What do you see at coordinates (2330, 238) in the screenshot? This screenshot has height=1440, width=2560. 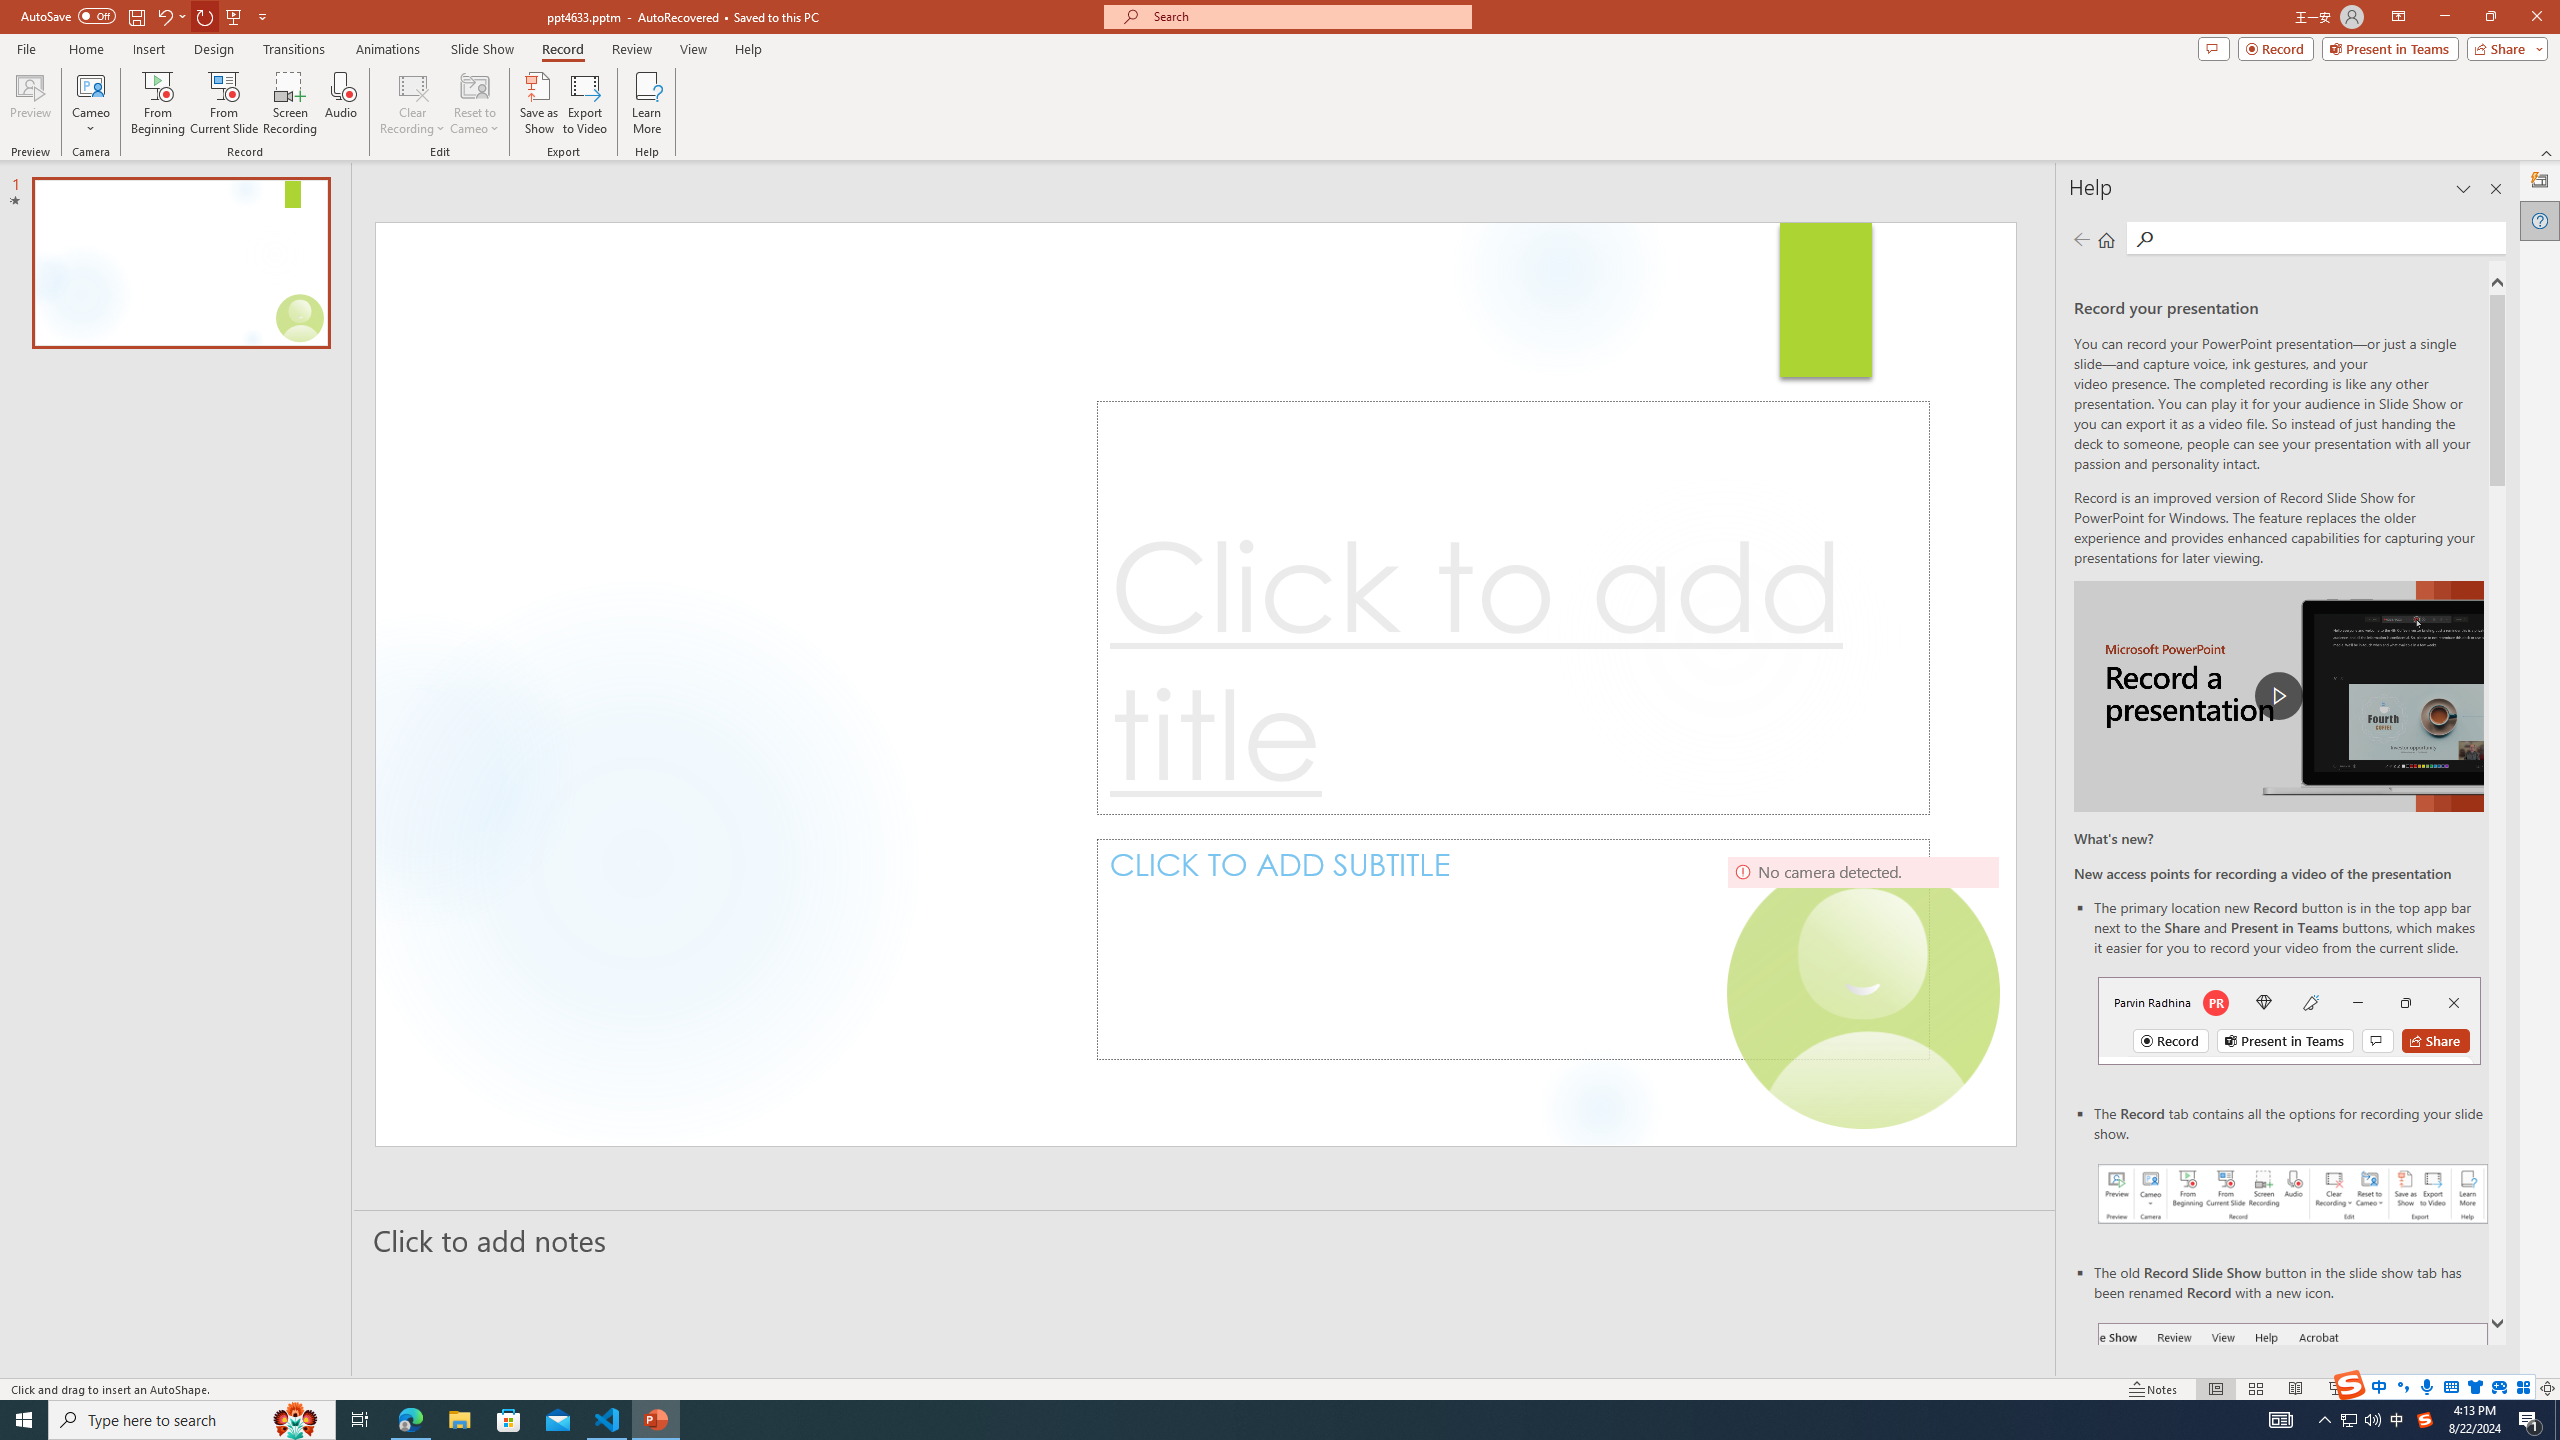 I see `Search` at bounding box center [2330, 238].